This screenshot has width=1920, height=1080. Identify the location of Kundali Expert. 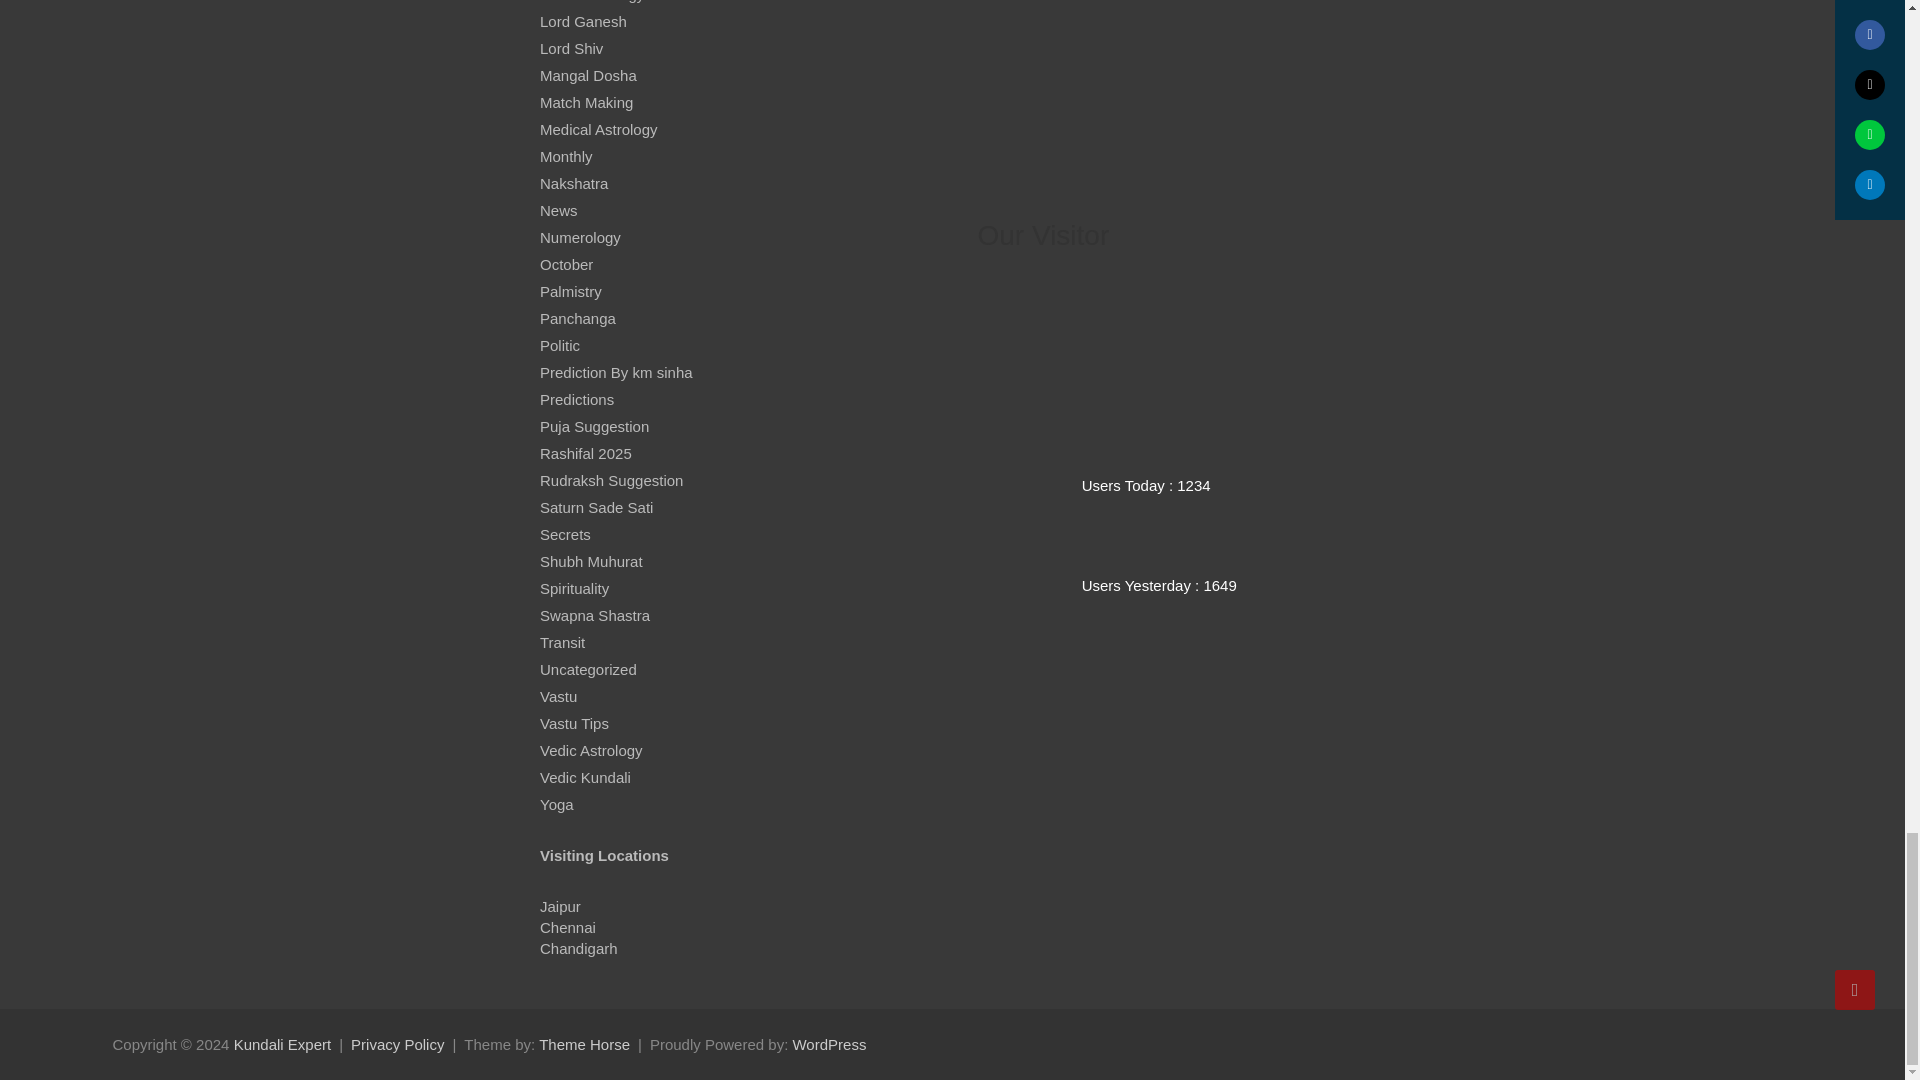
(283, 1044).